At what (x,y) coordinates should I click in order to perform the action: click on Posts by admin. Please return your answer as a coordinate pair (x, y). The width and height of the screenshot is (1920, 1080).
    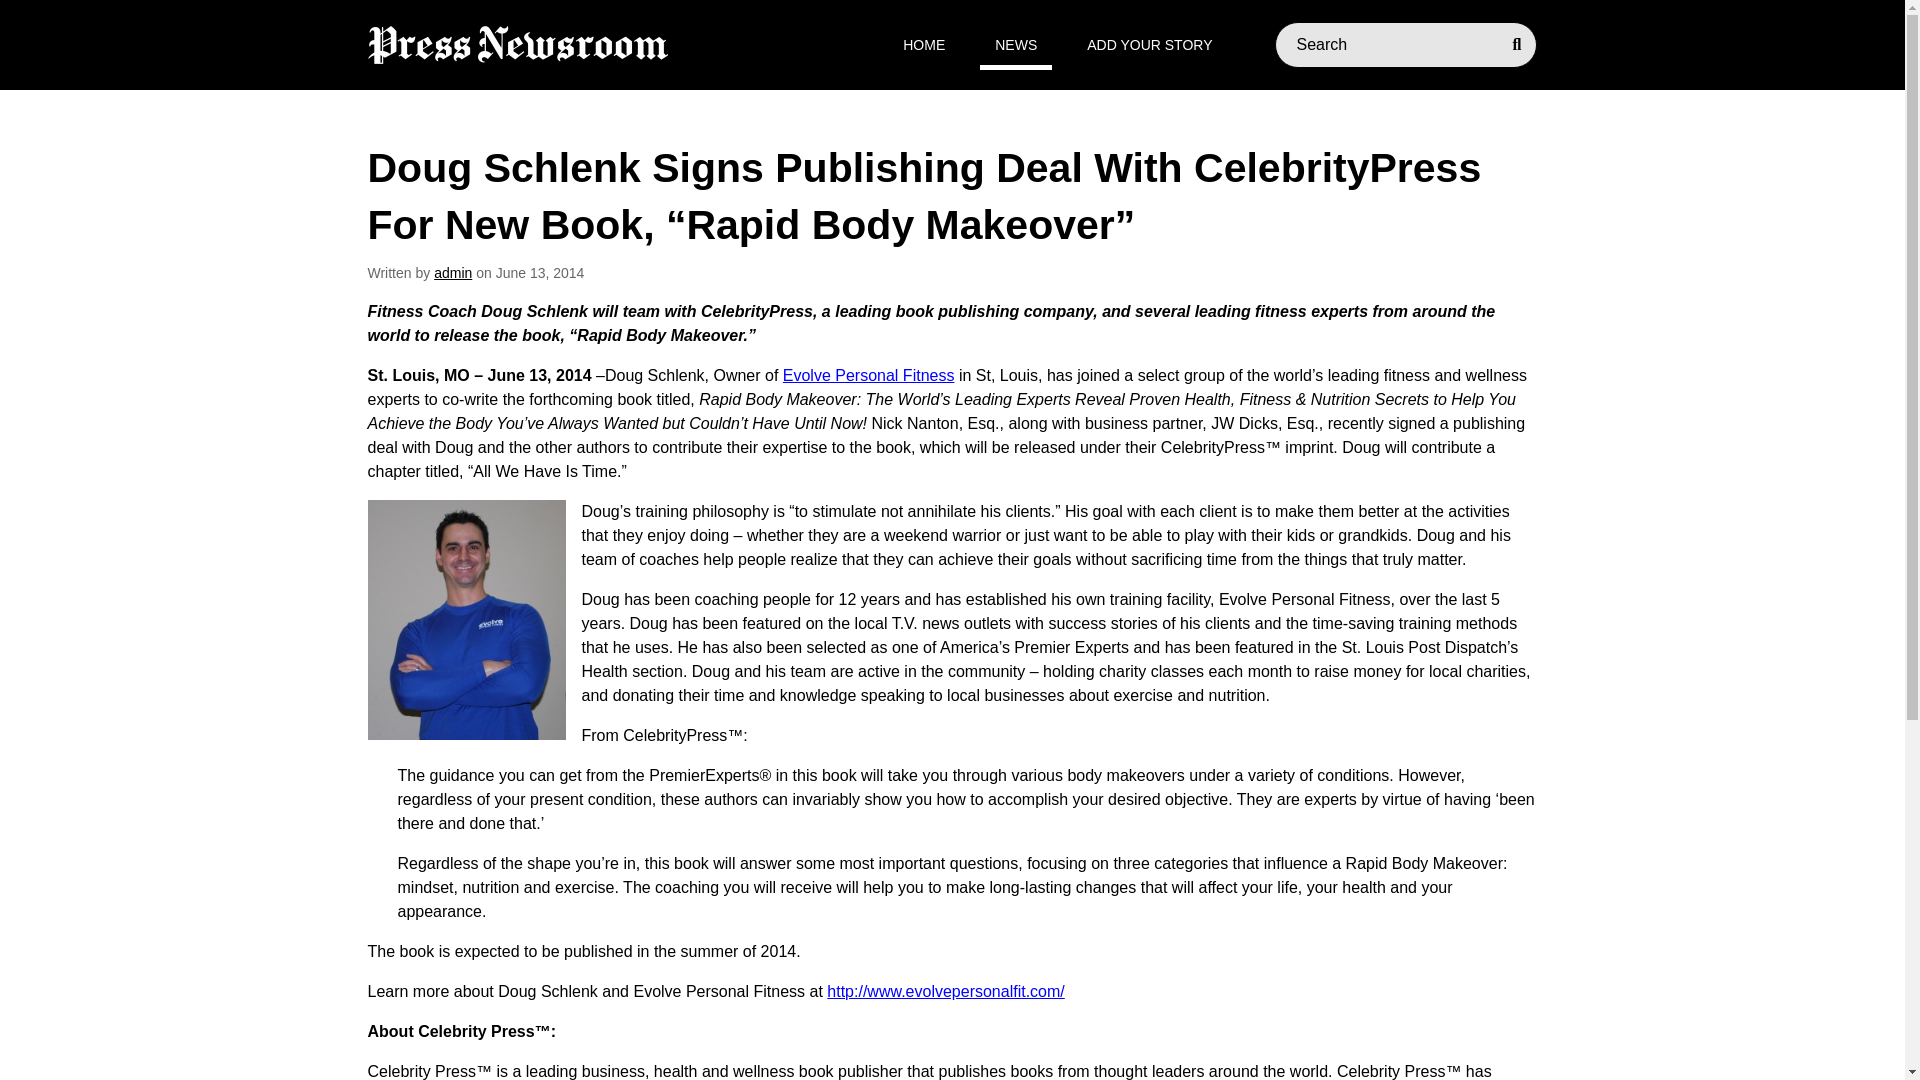
    Looking at the image, I should click on (452, 272).